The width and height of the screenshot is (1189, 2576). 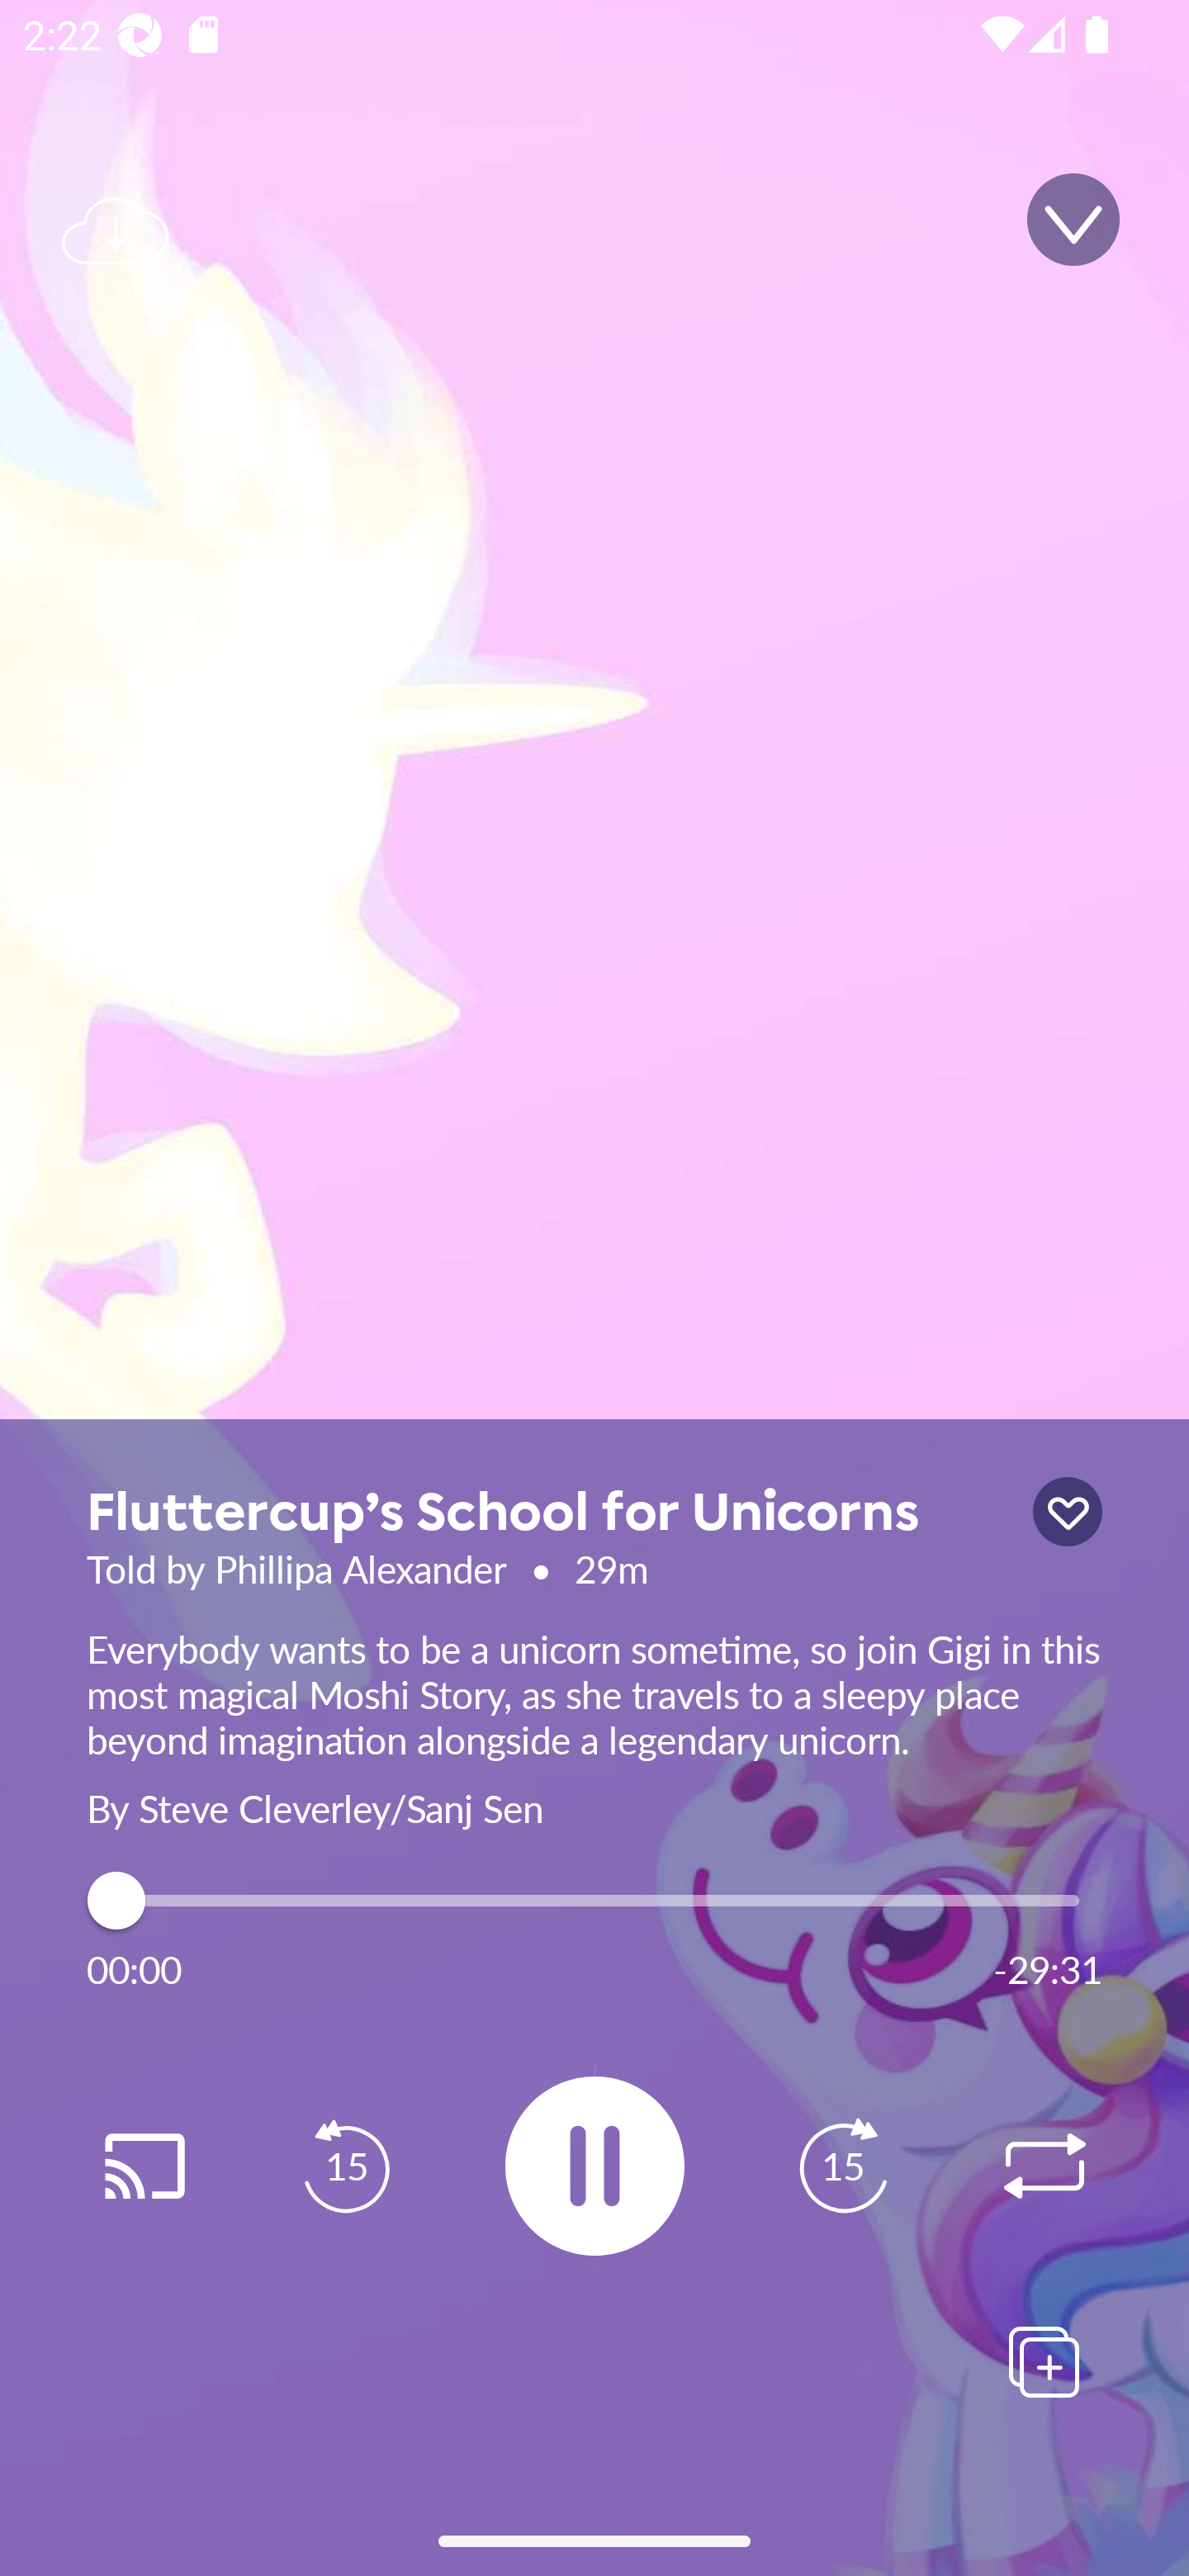 I want to click on 5.129797E-4 Pause, so click(x=594, y=2165).